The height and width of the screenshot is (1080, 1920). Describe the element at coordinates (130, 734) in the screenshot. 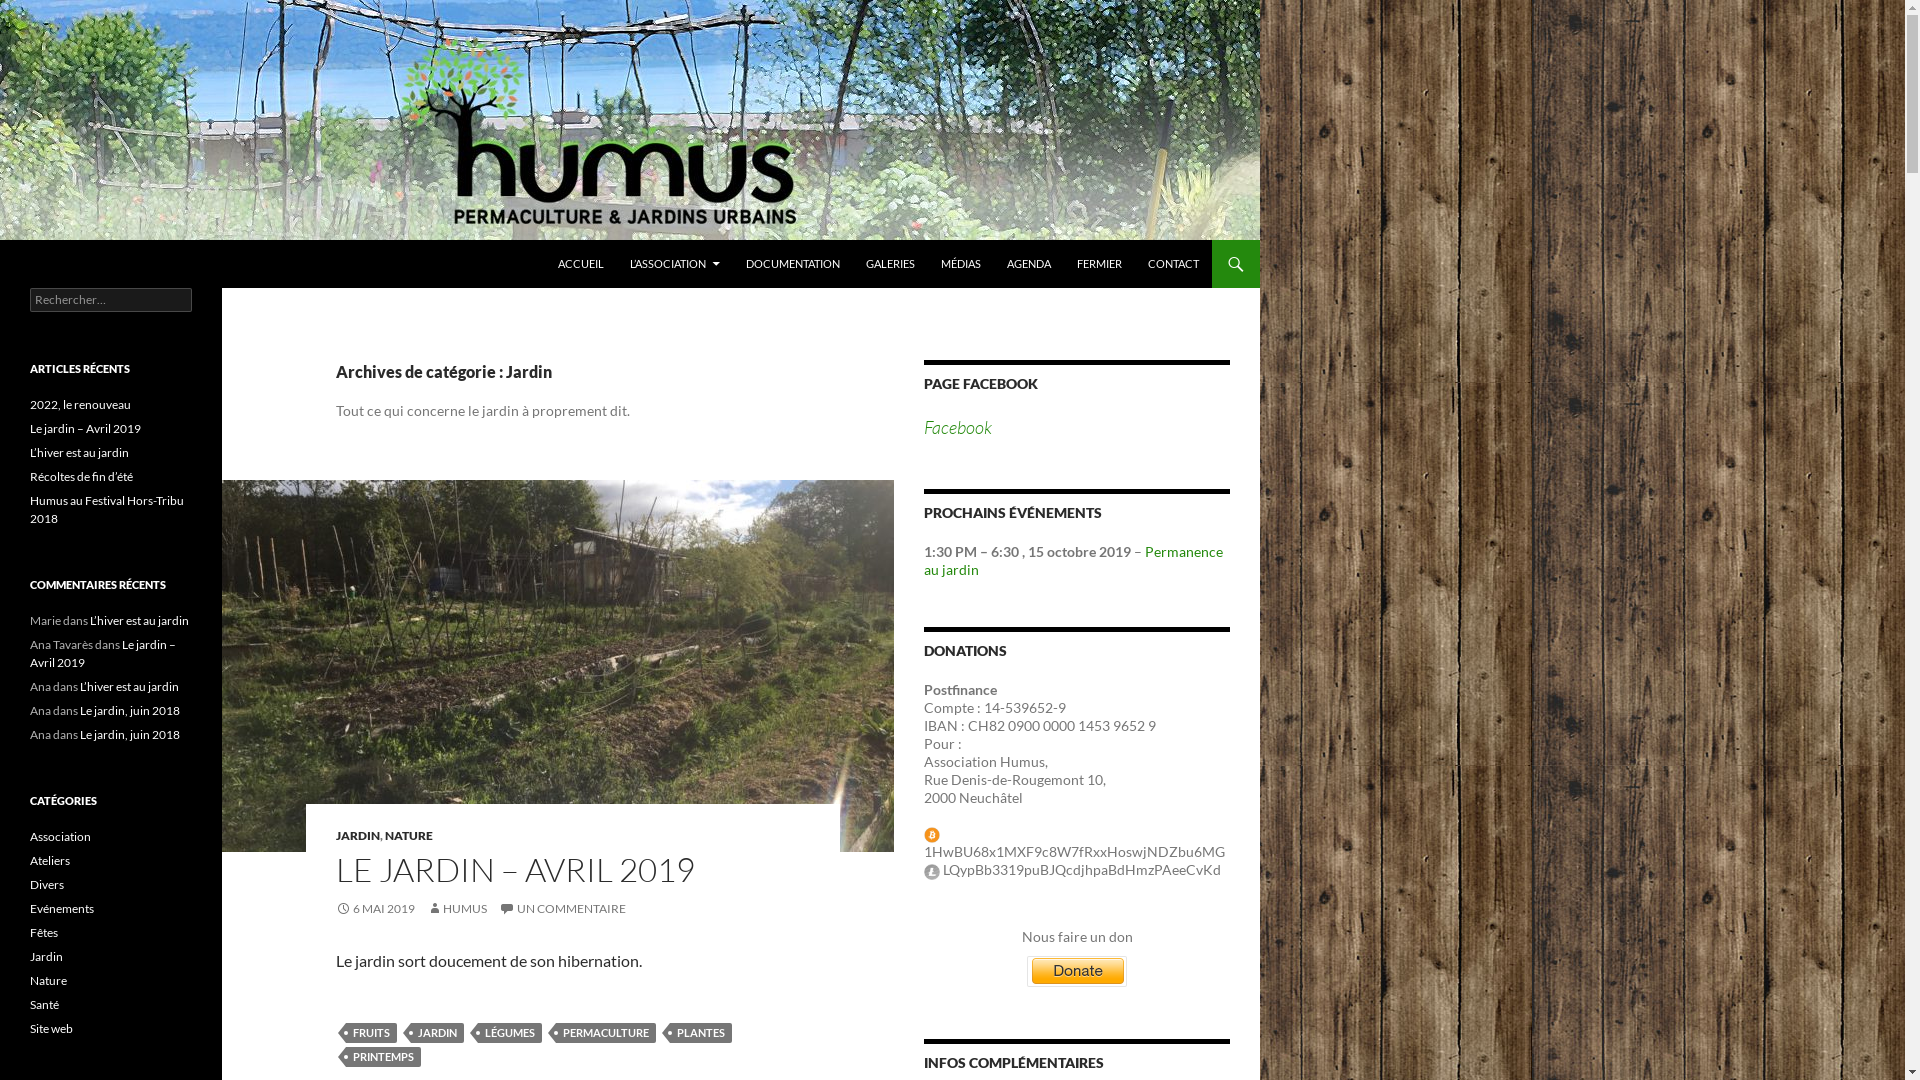

I see `Le jardin, juin 2018` at that location.